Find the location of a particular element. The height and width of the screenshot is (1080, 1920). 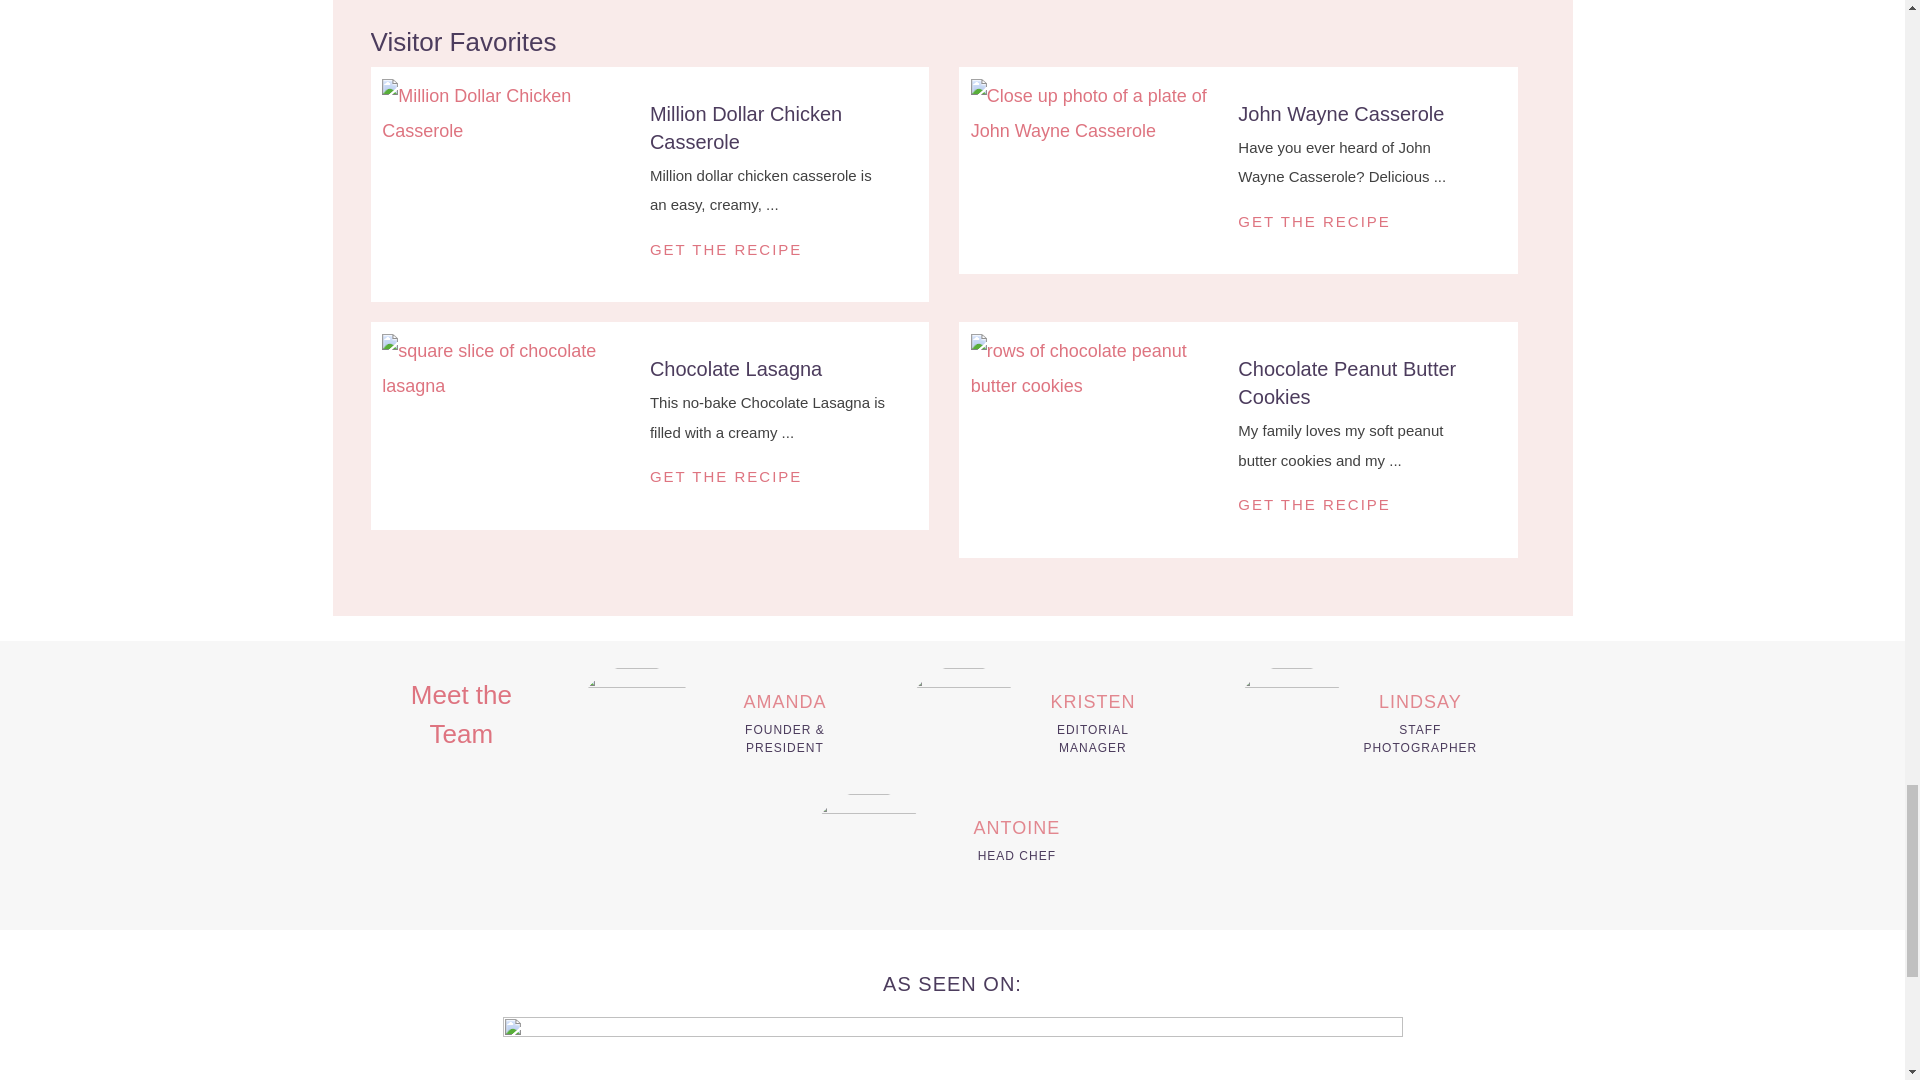

Million Dollar Chicken Casserole is located at coordinates (510, 114).